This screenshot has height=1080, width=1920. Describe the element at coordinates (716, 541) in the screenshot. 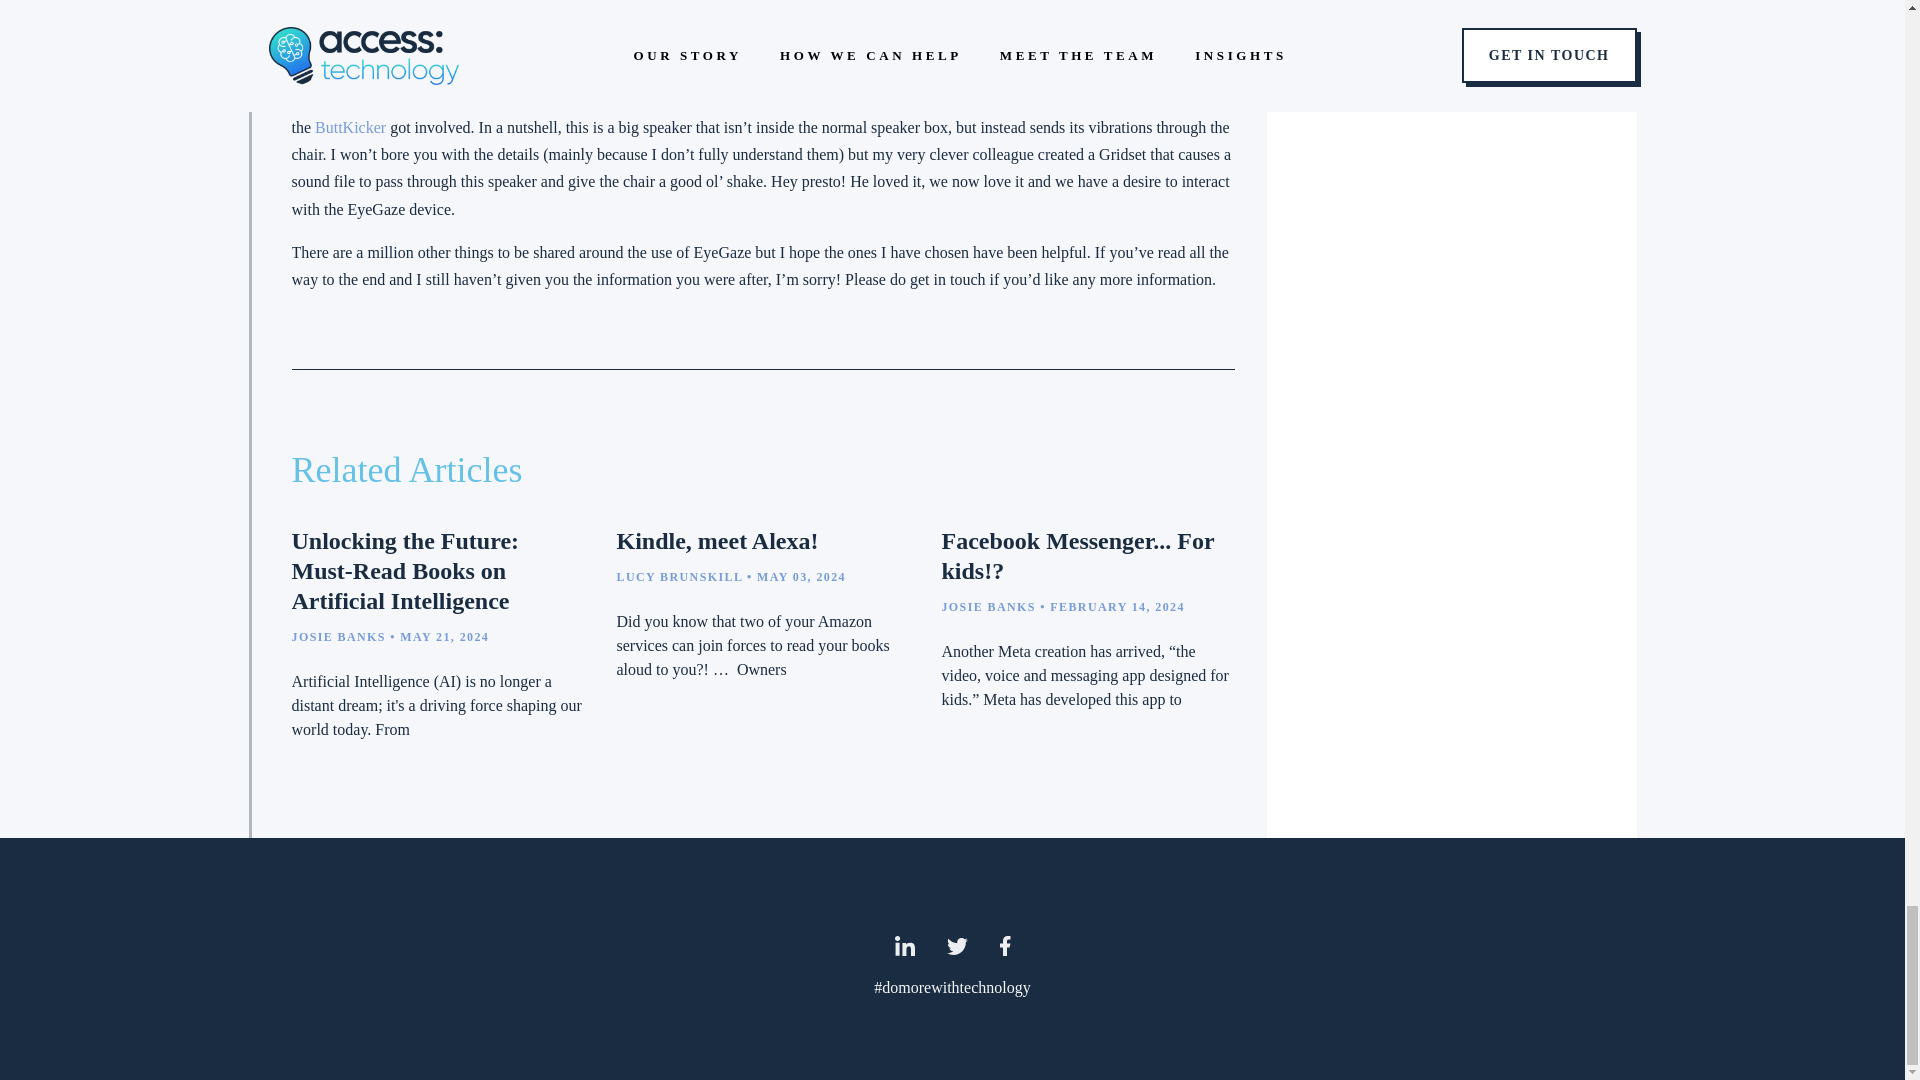

I see `Kindle, meet Alexa!` at that location.